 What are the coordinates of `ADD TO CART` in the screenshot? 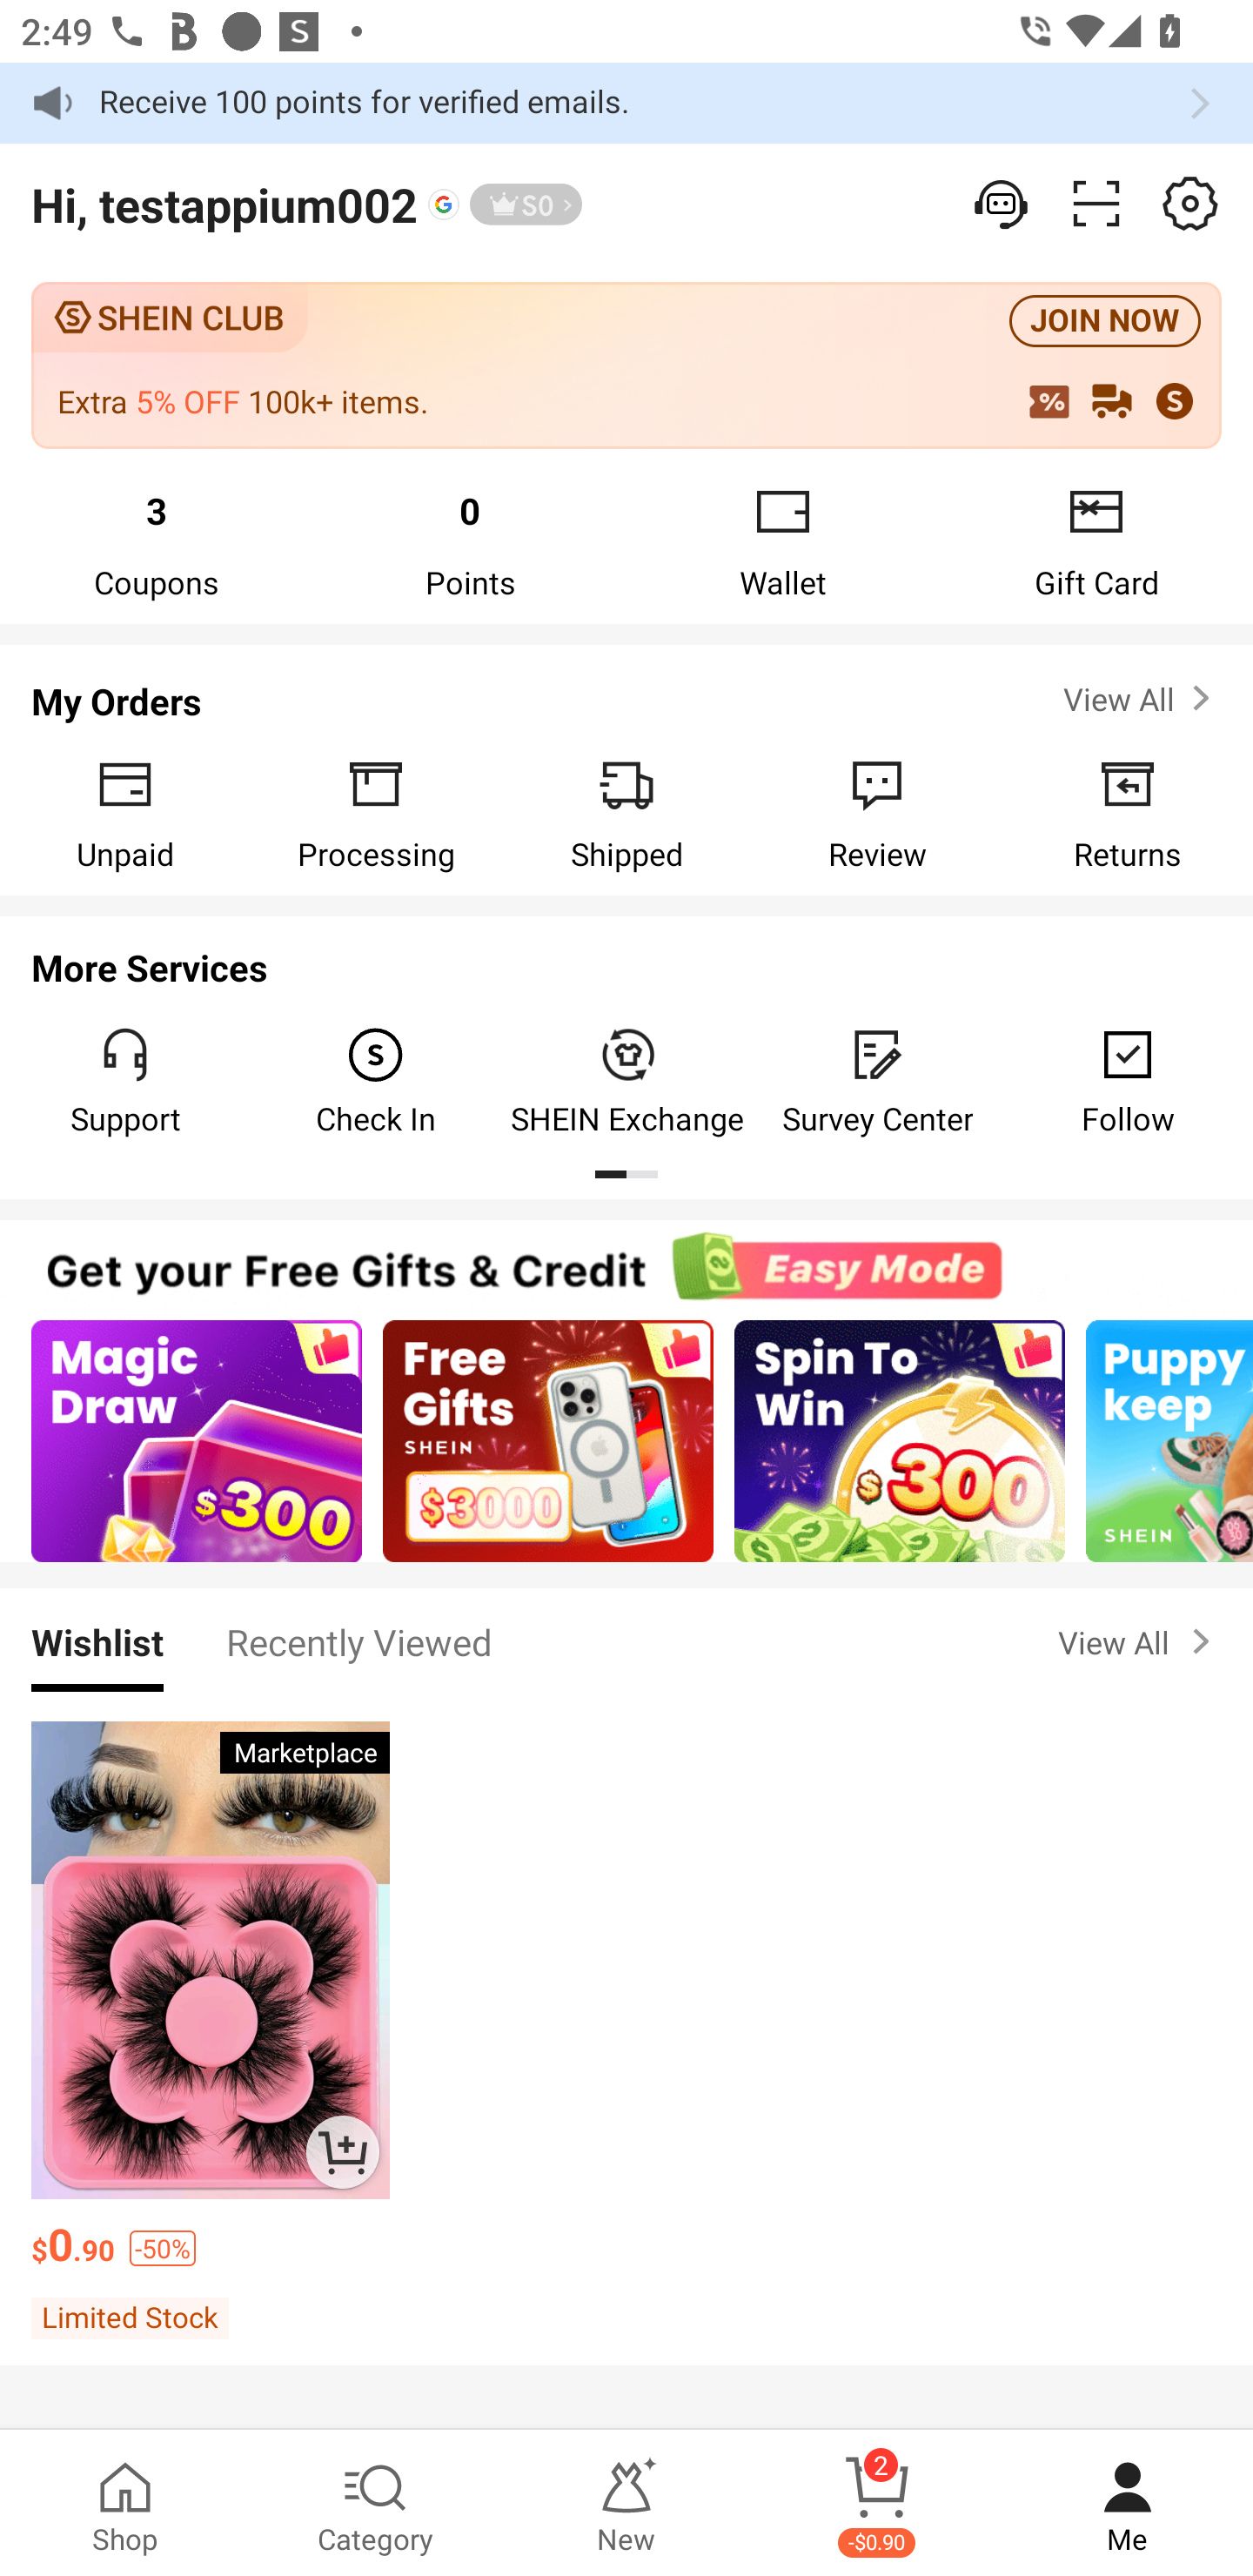 It's located at (342, 2151).